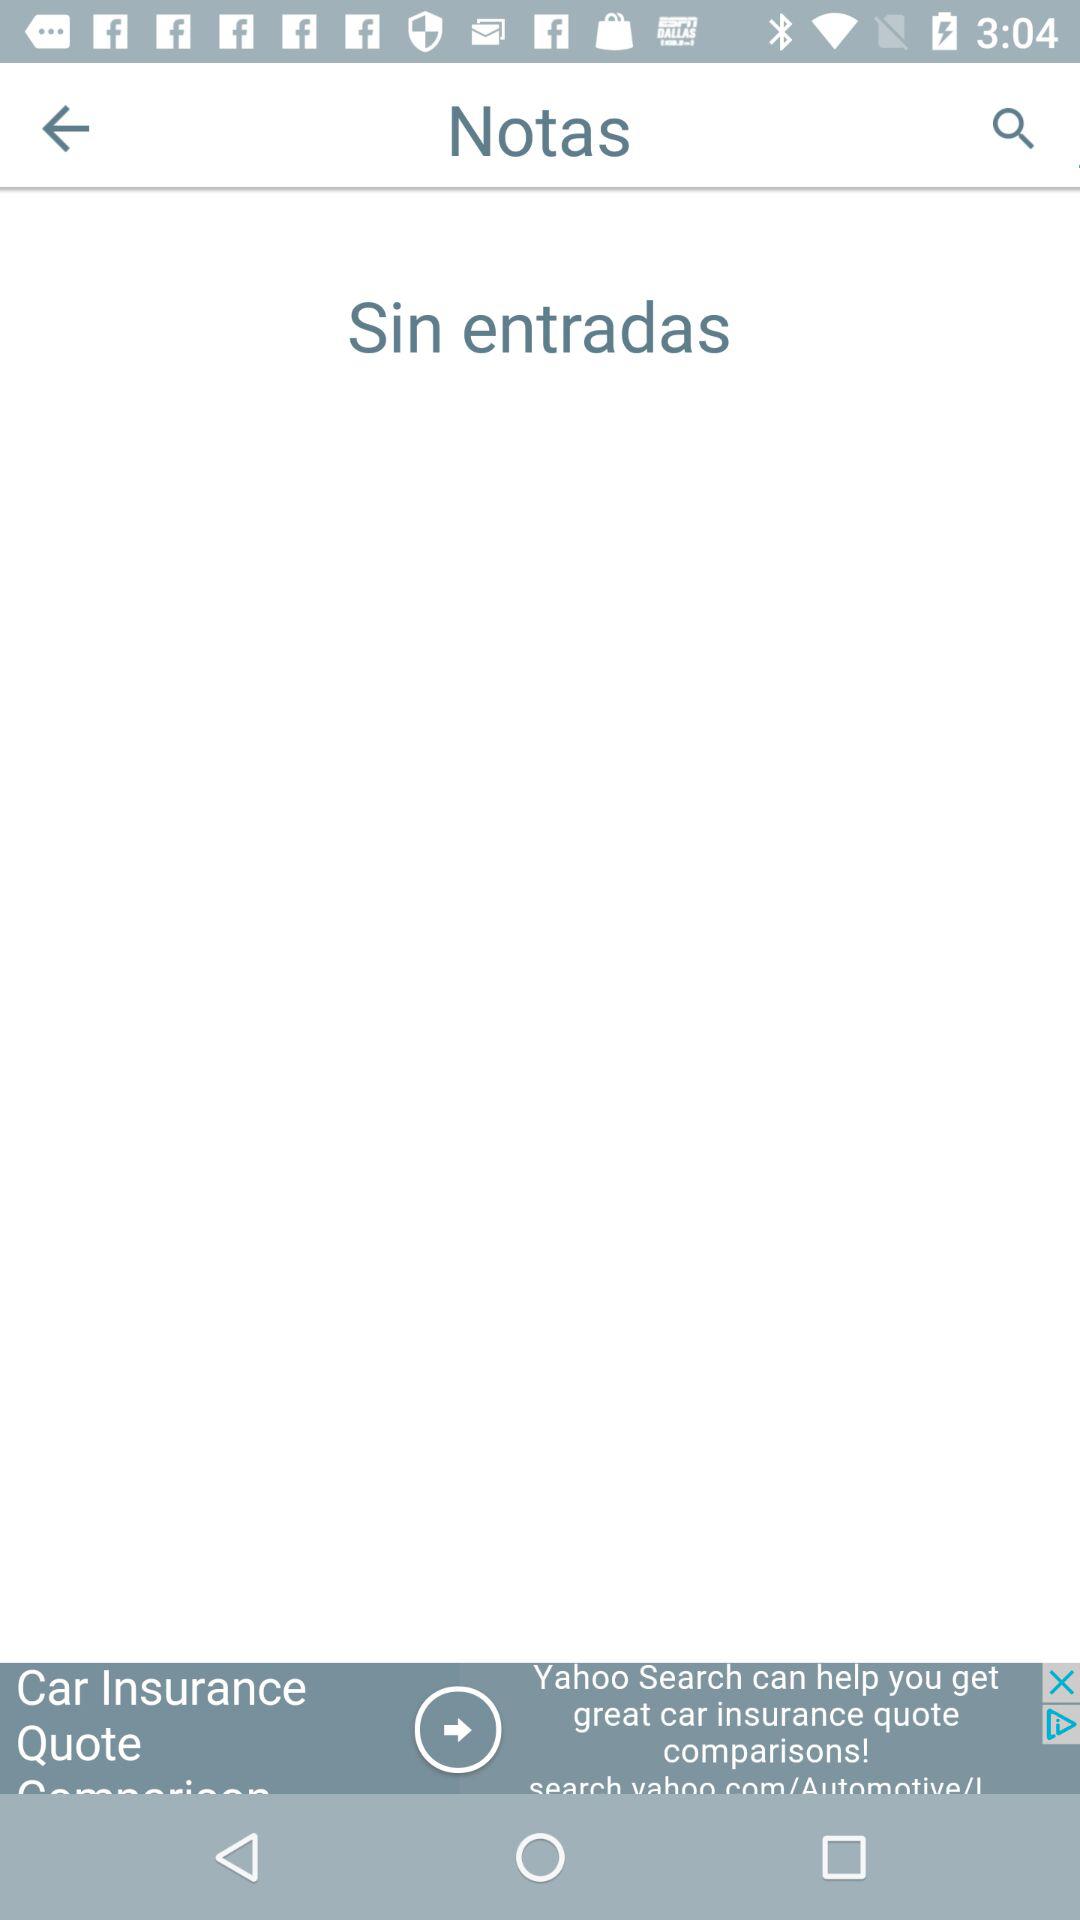 The image size is (1080, 1920). Describe the element at coordinates (66, 128) in the screenshot. I see `go to previous` at that location.